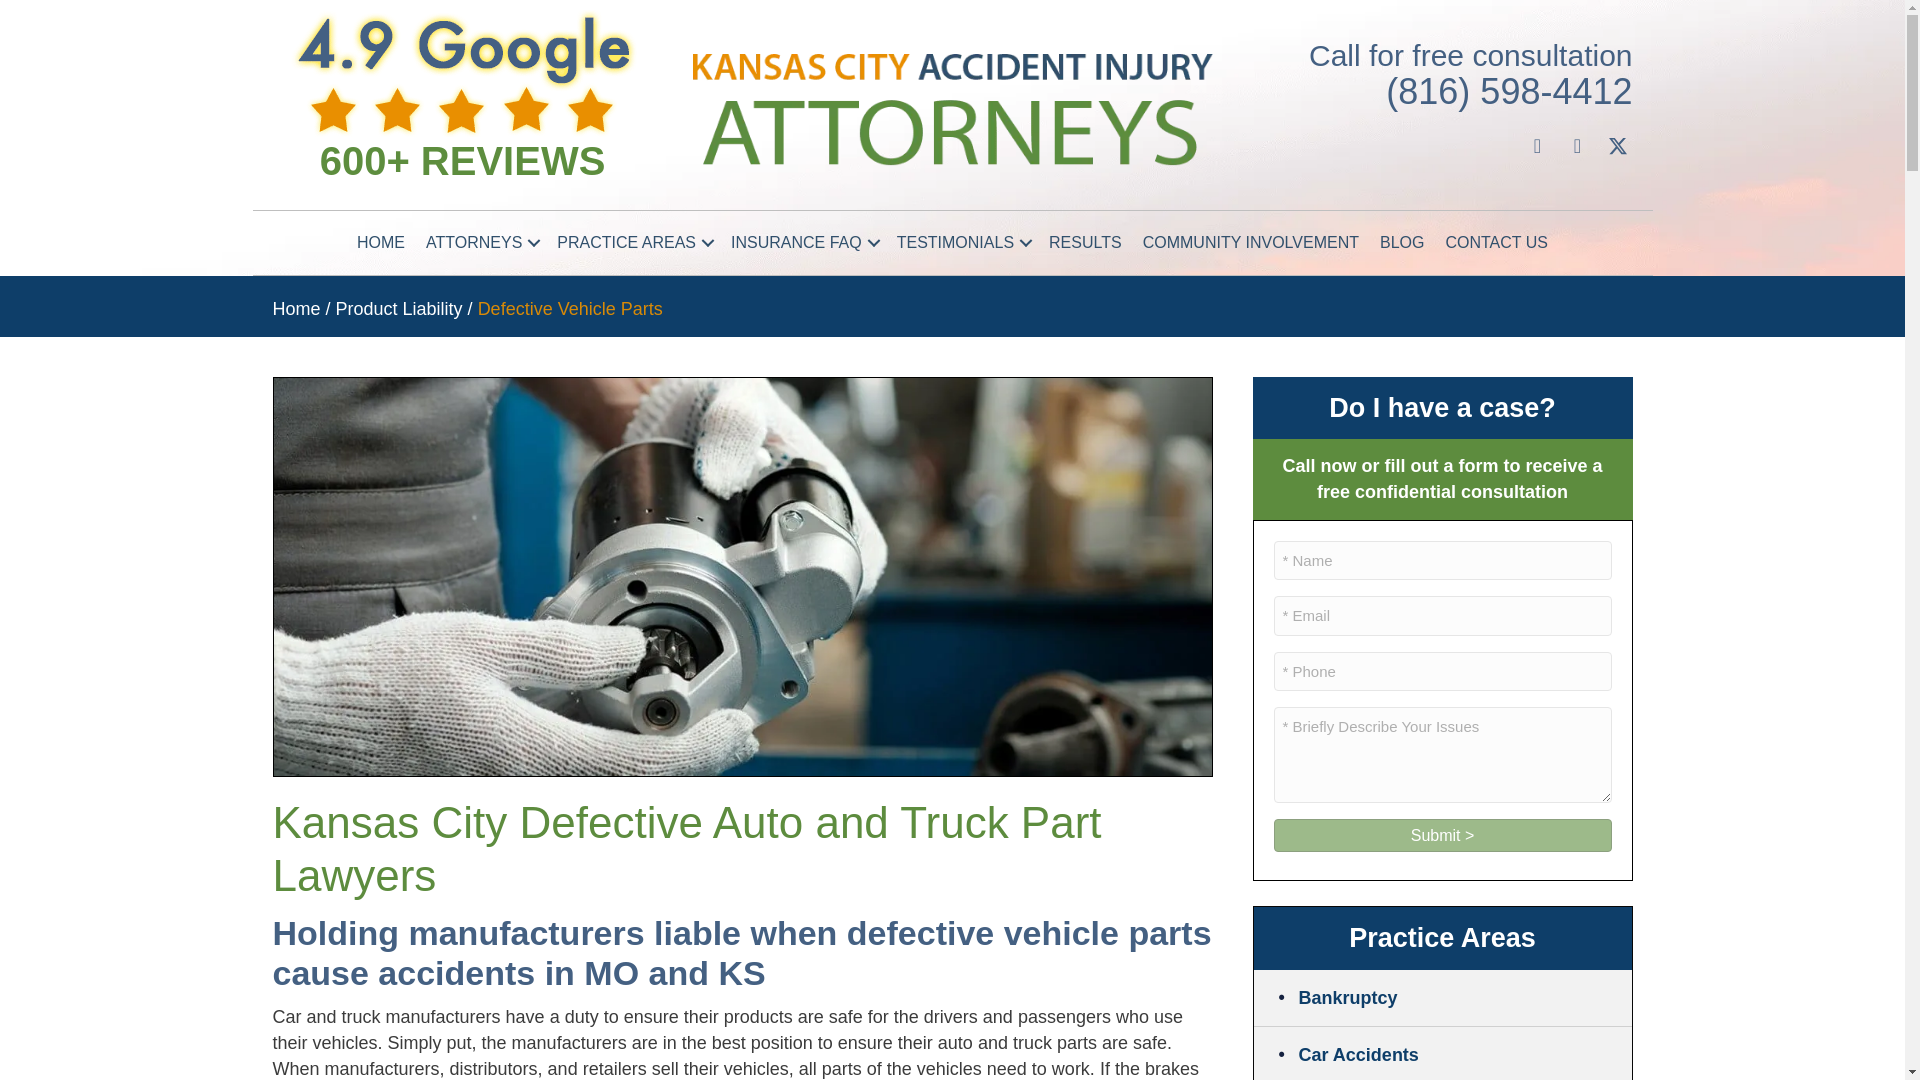 This screenshot has height=1080, width=1920. Describe the element at coordinates (951, 110) in the screenshot. I see `Kansas City Accident Injury Attorneys` at that location.